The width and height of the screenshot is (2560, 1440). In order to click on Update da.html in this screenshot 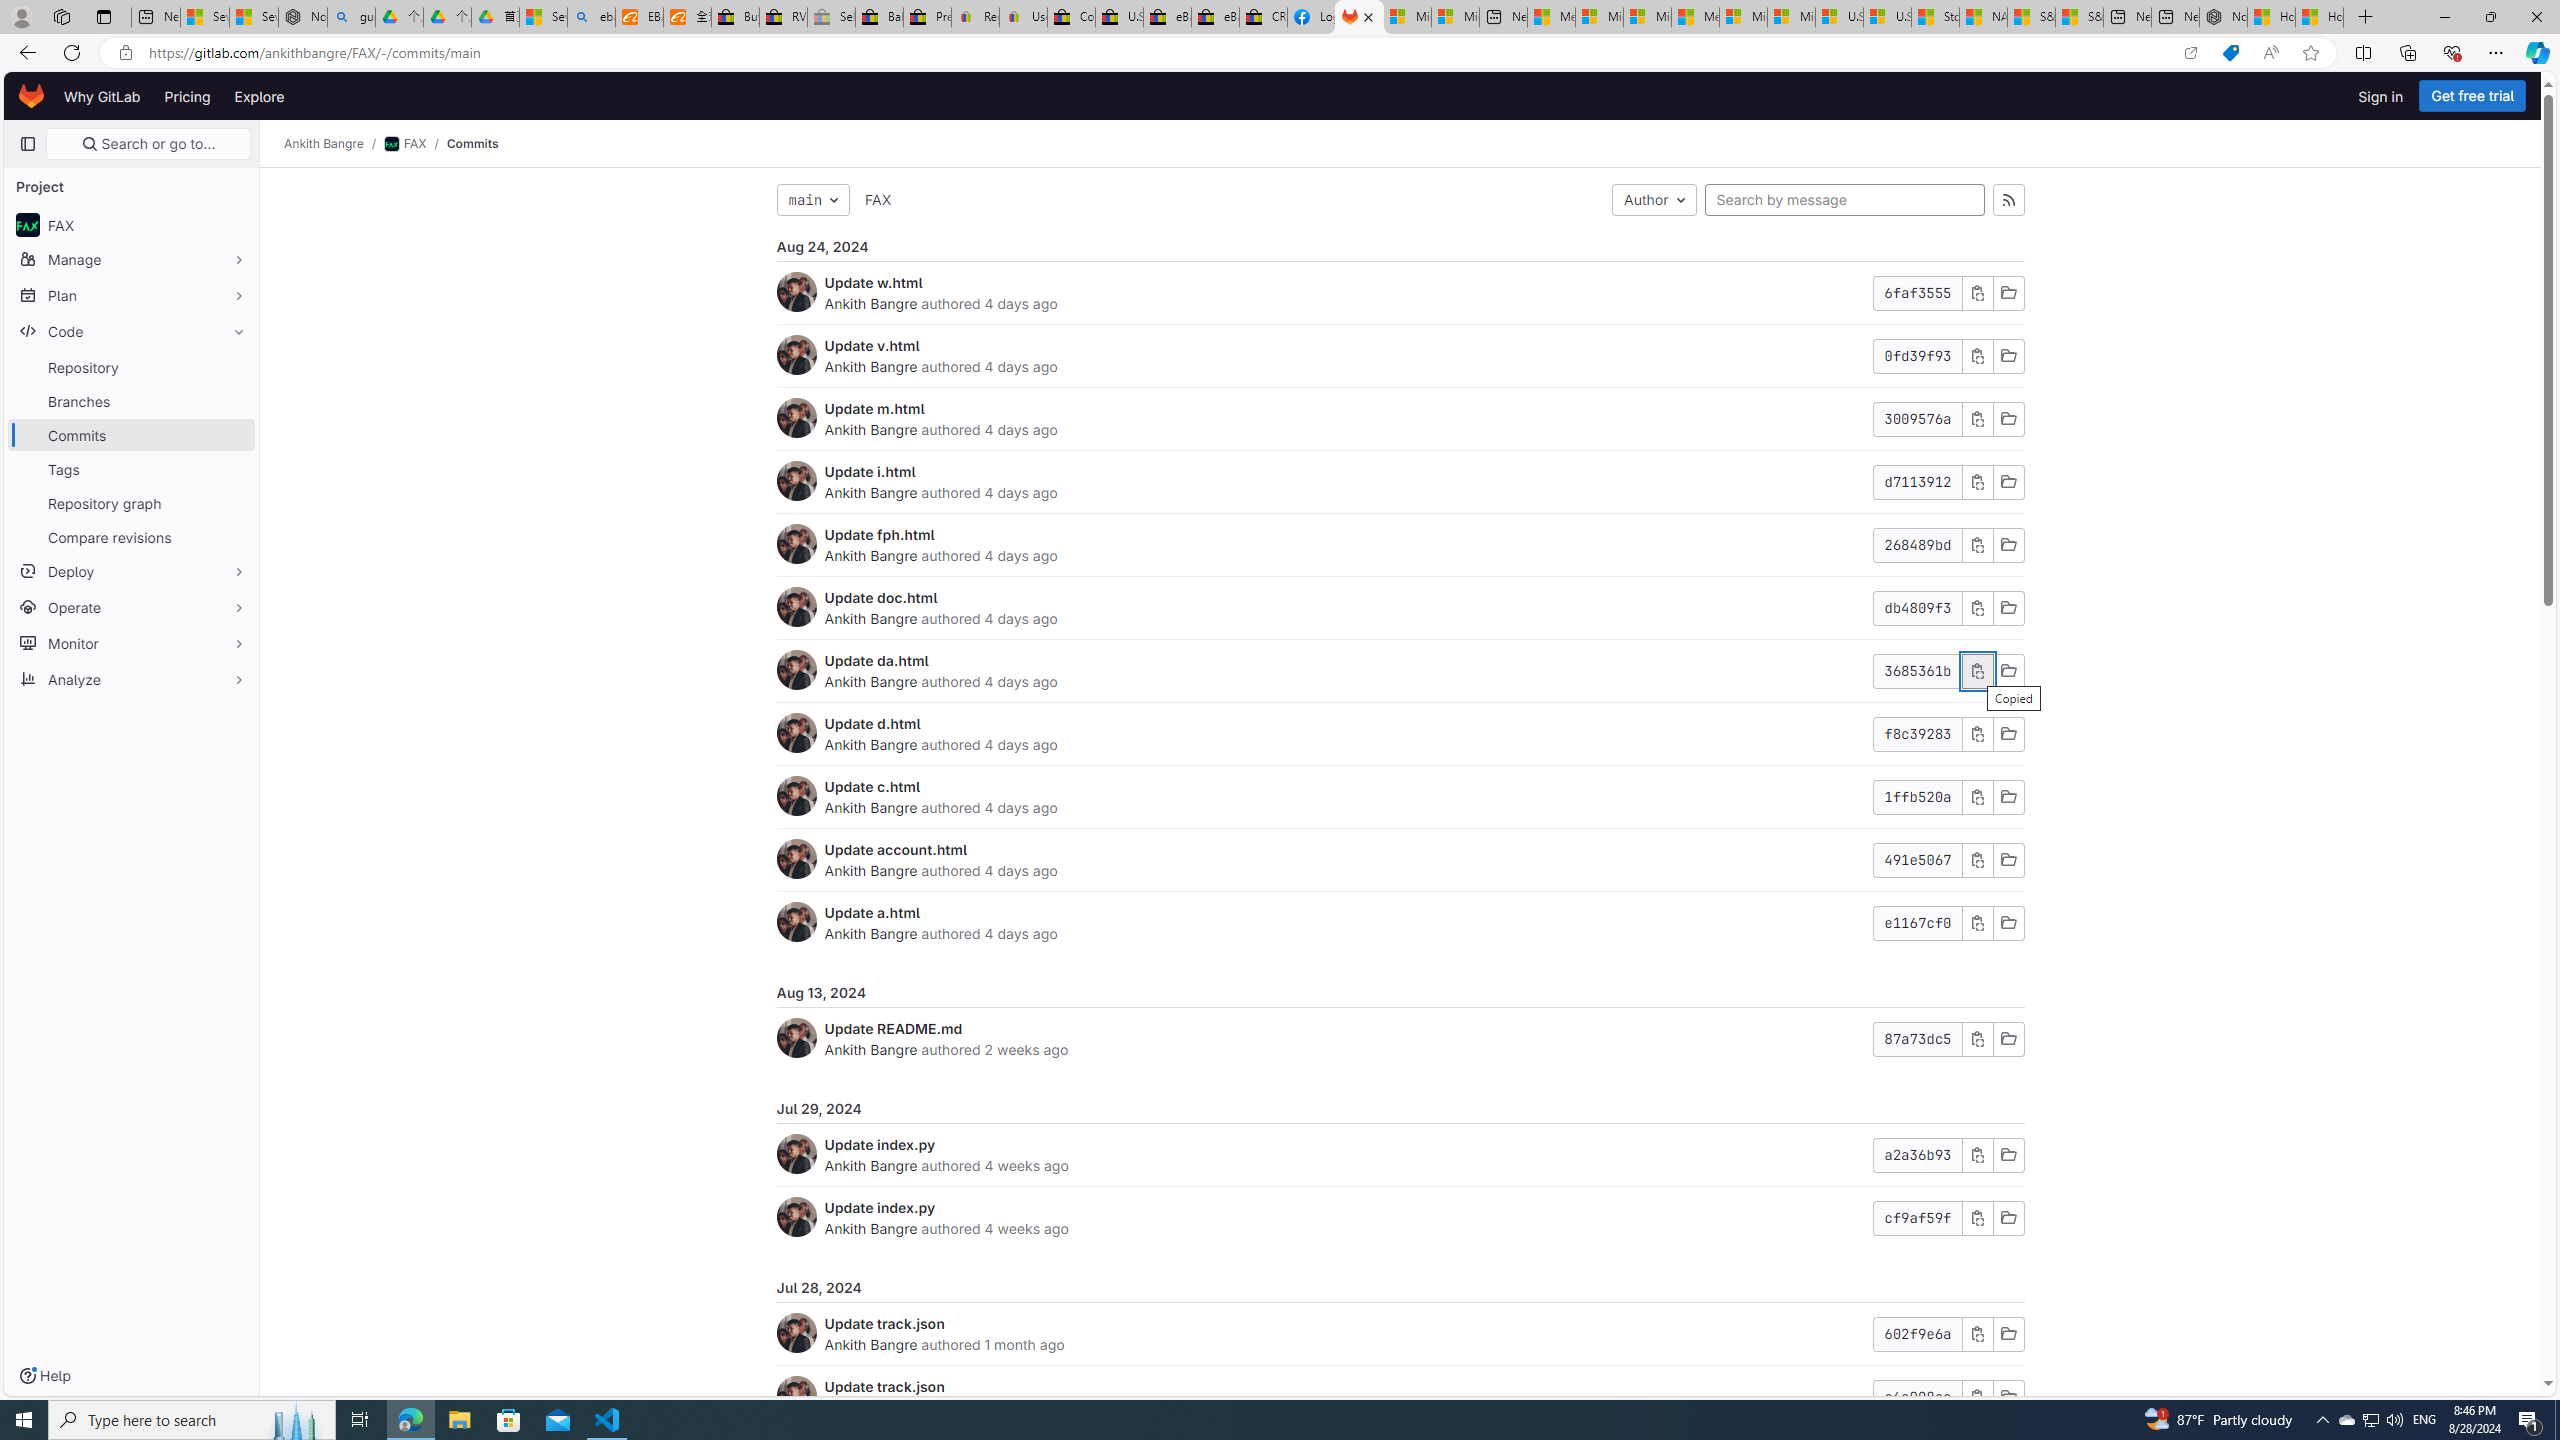, I will do `click(876, 660)`.